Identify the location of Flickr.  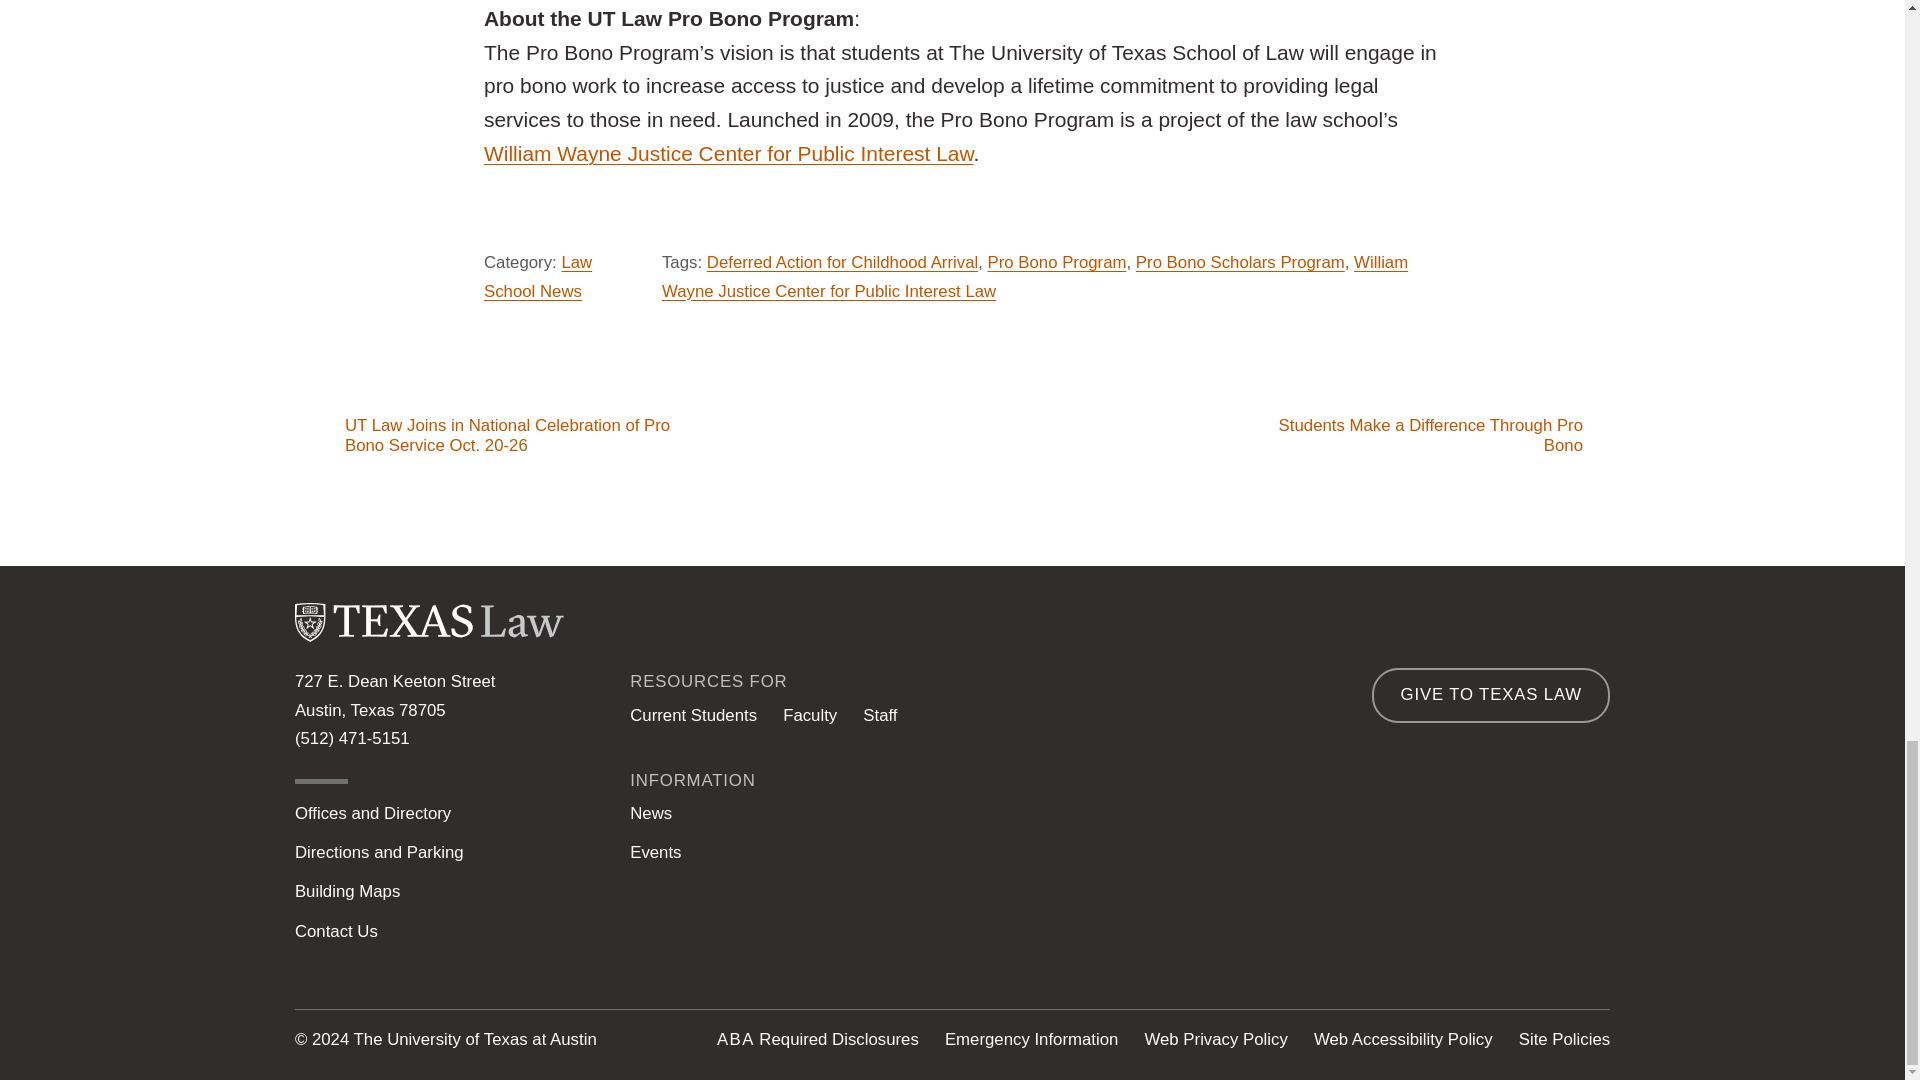
(1591, 918).